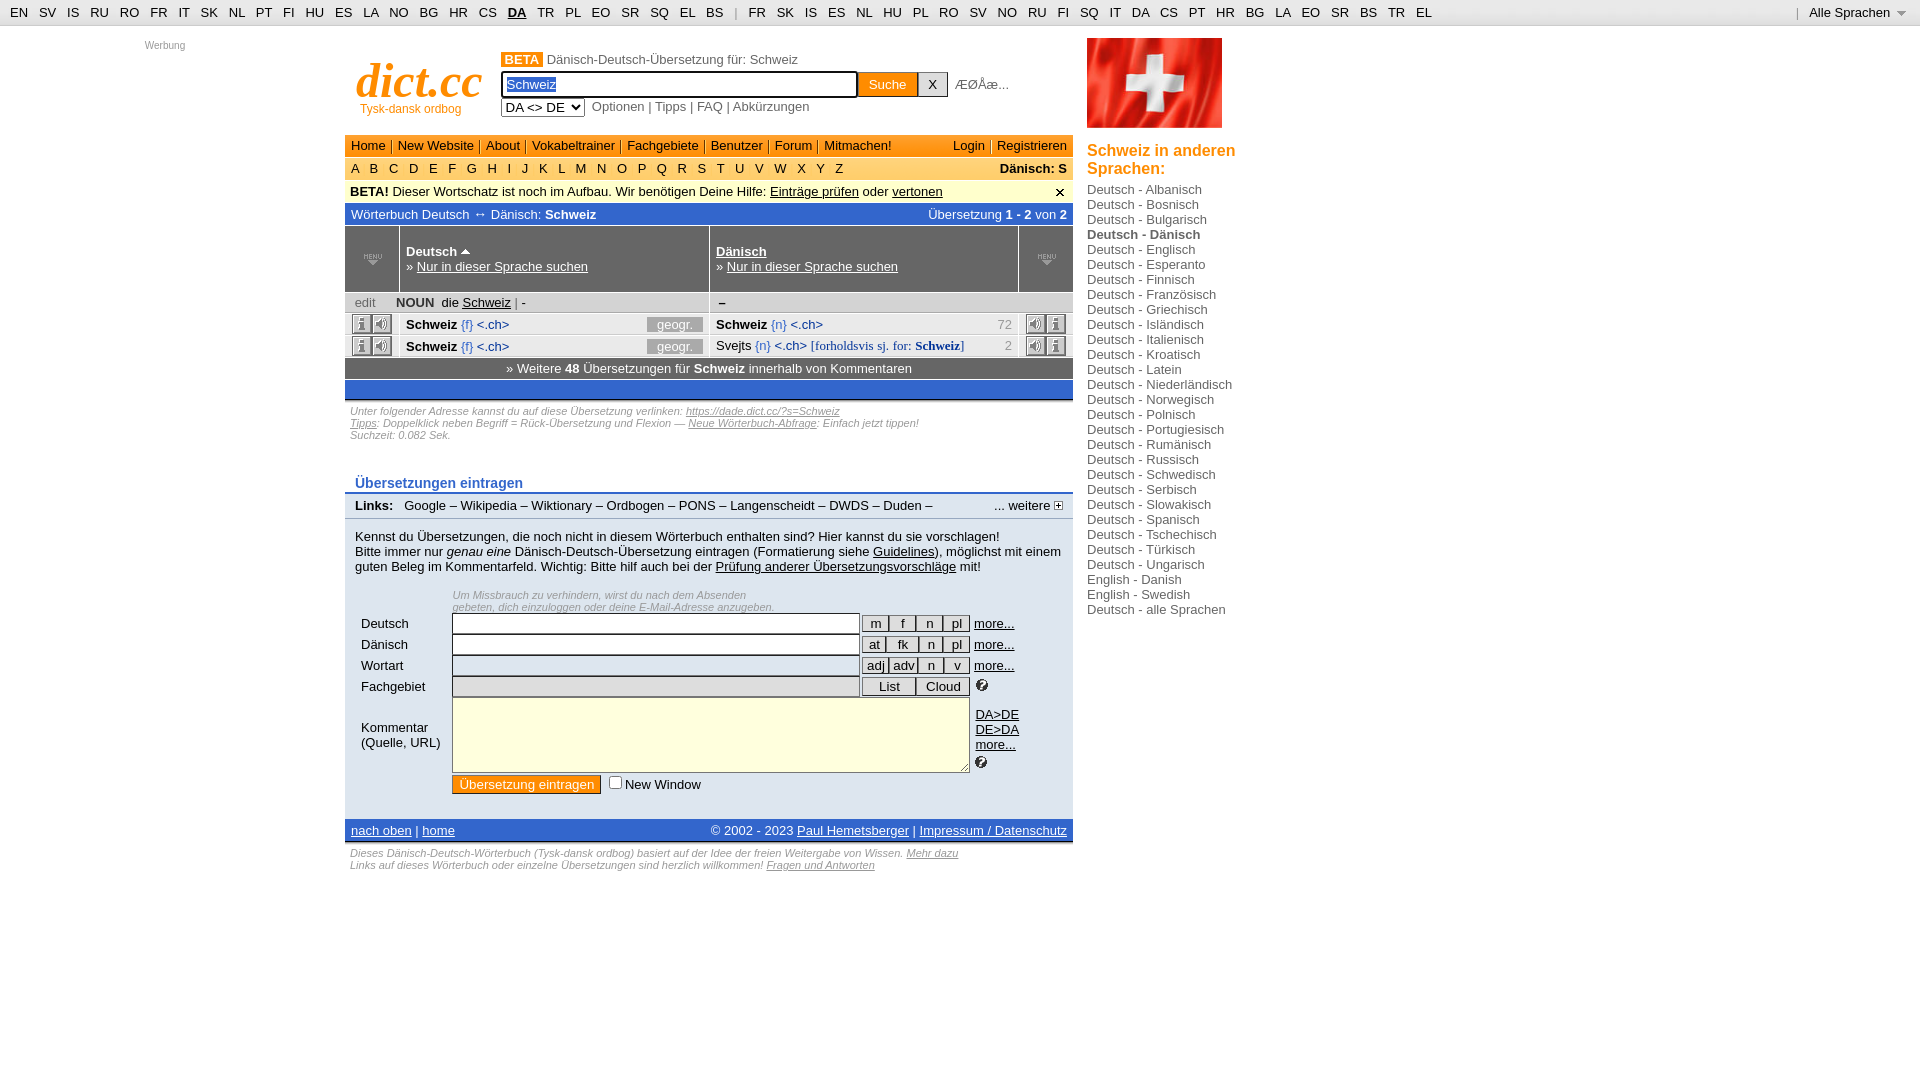 Image resolution: width=1920 pixels, height=1080 pixels. I want to click on HU, so click(314, 12).